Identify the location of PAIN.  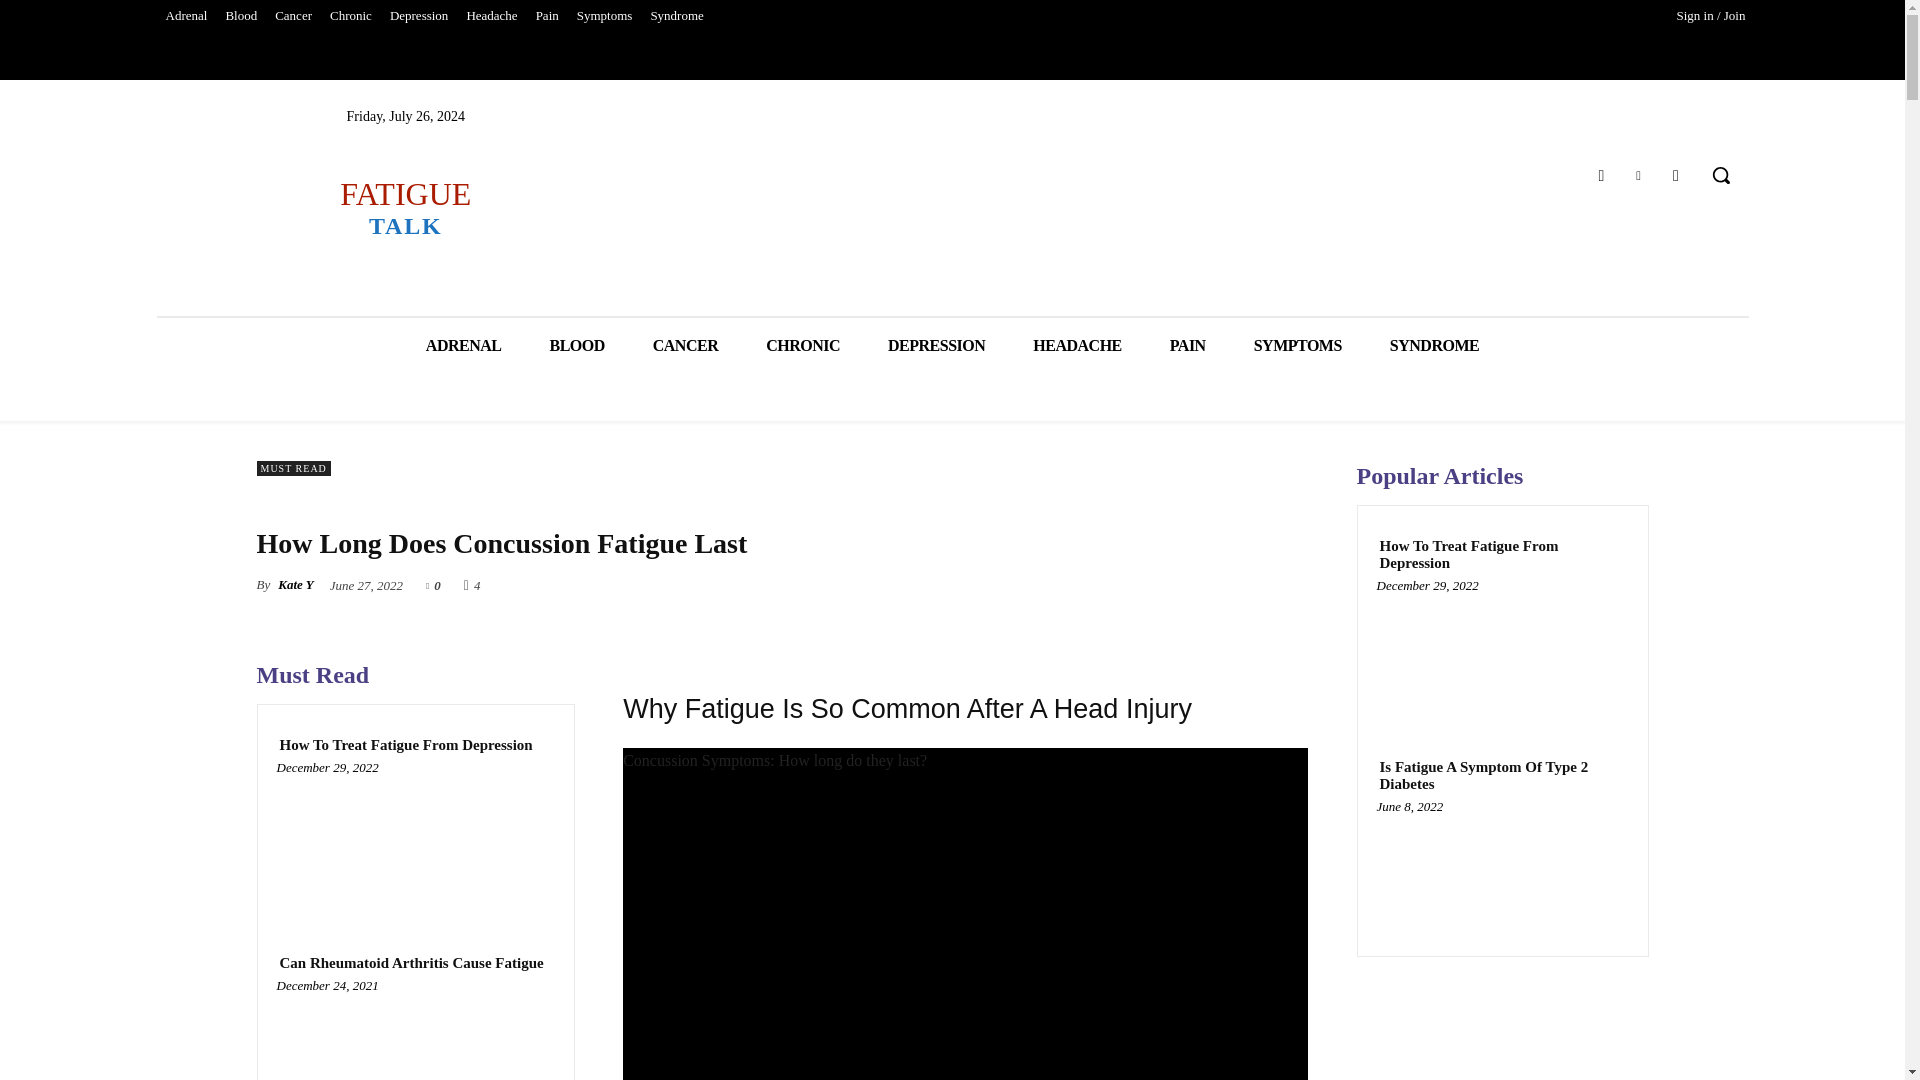
(1188, 344).